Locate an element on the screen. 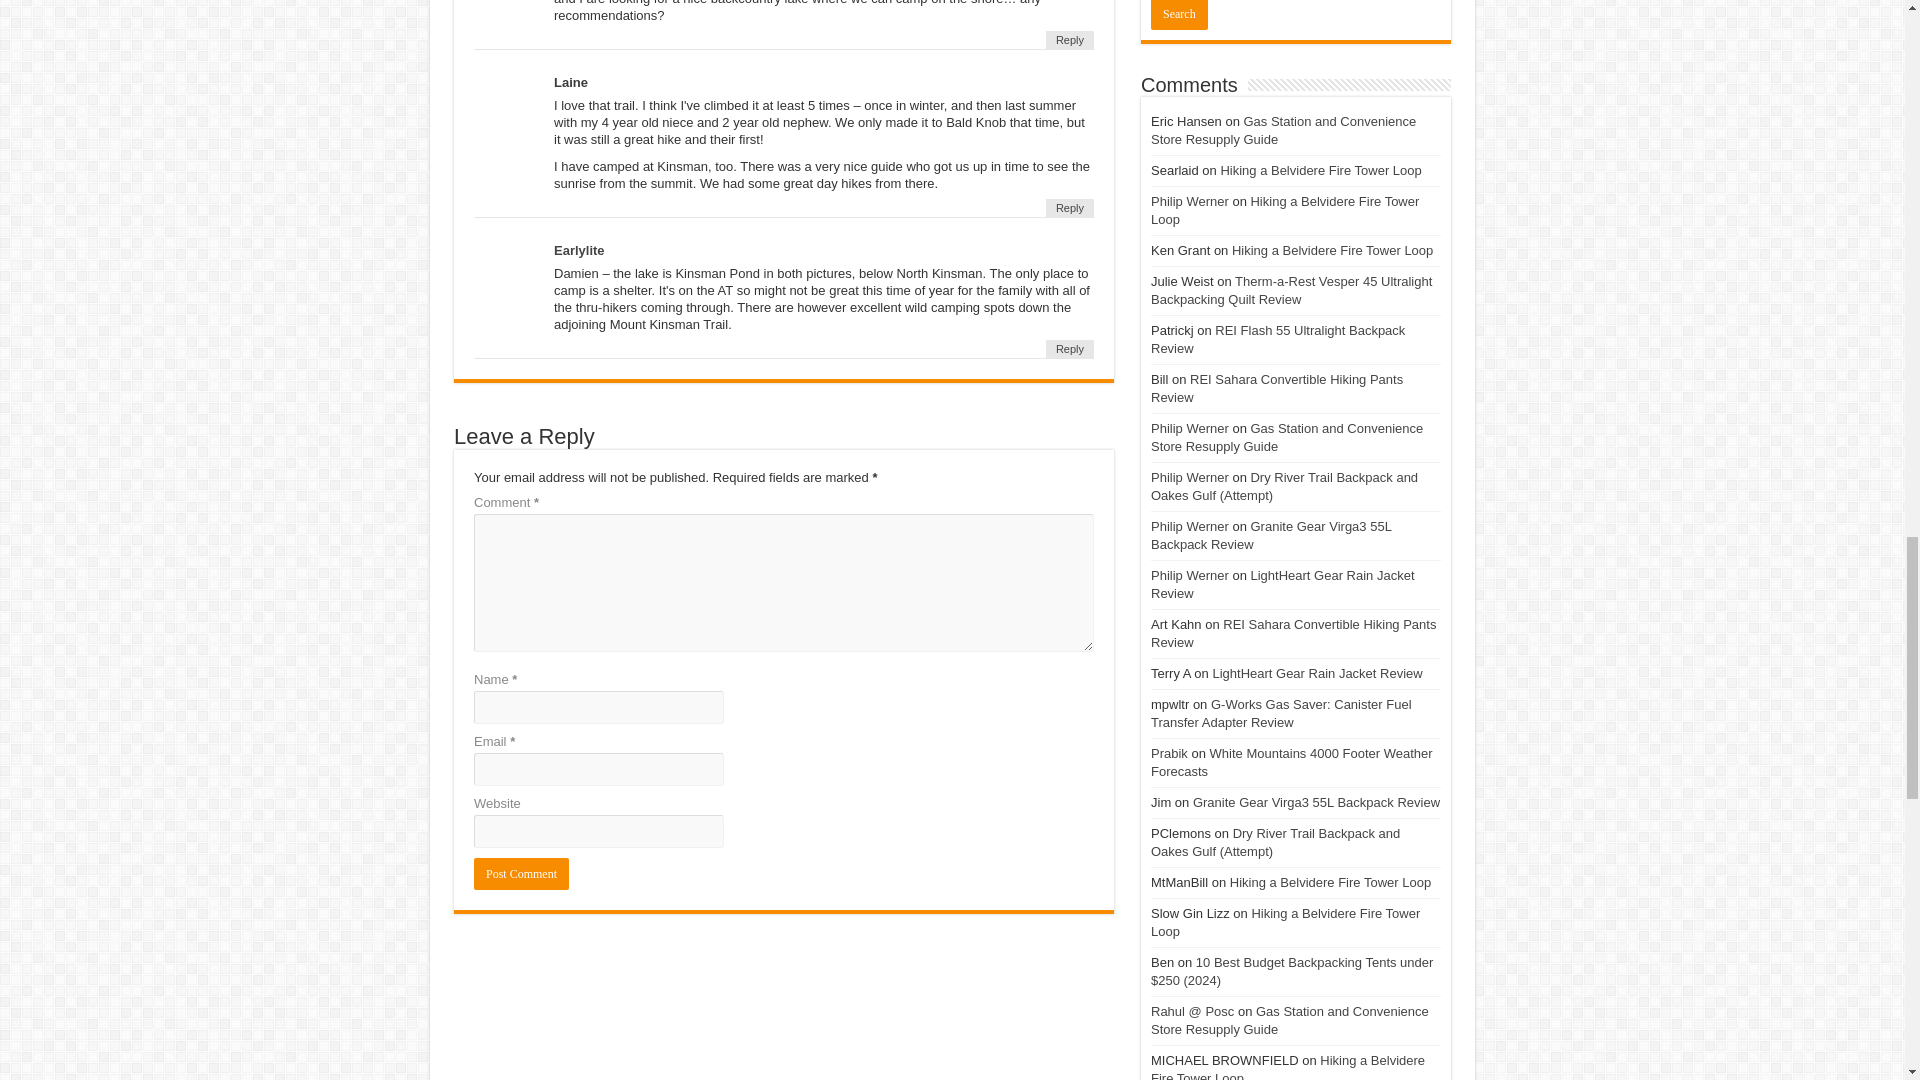 The width and height of the screenshot is (1920, 1080). Reply is located at coordinates (1070, 348).